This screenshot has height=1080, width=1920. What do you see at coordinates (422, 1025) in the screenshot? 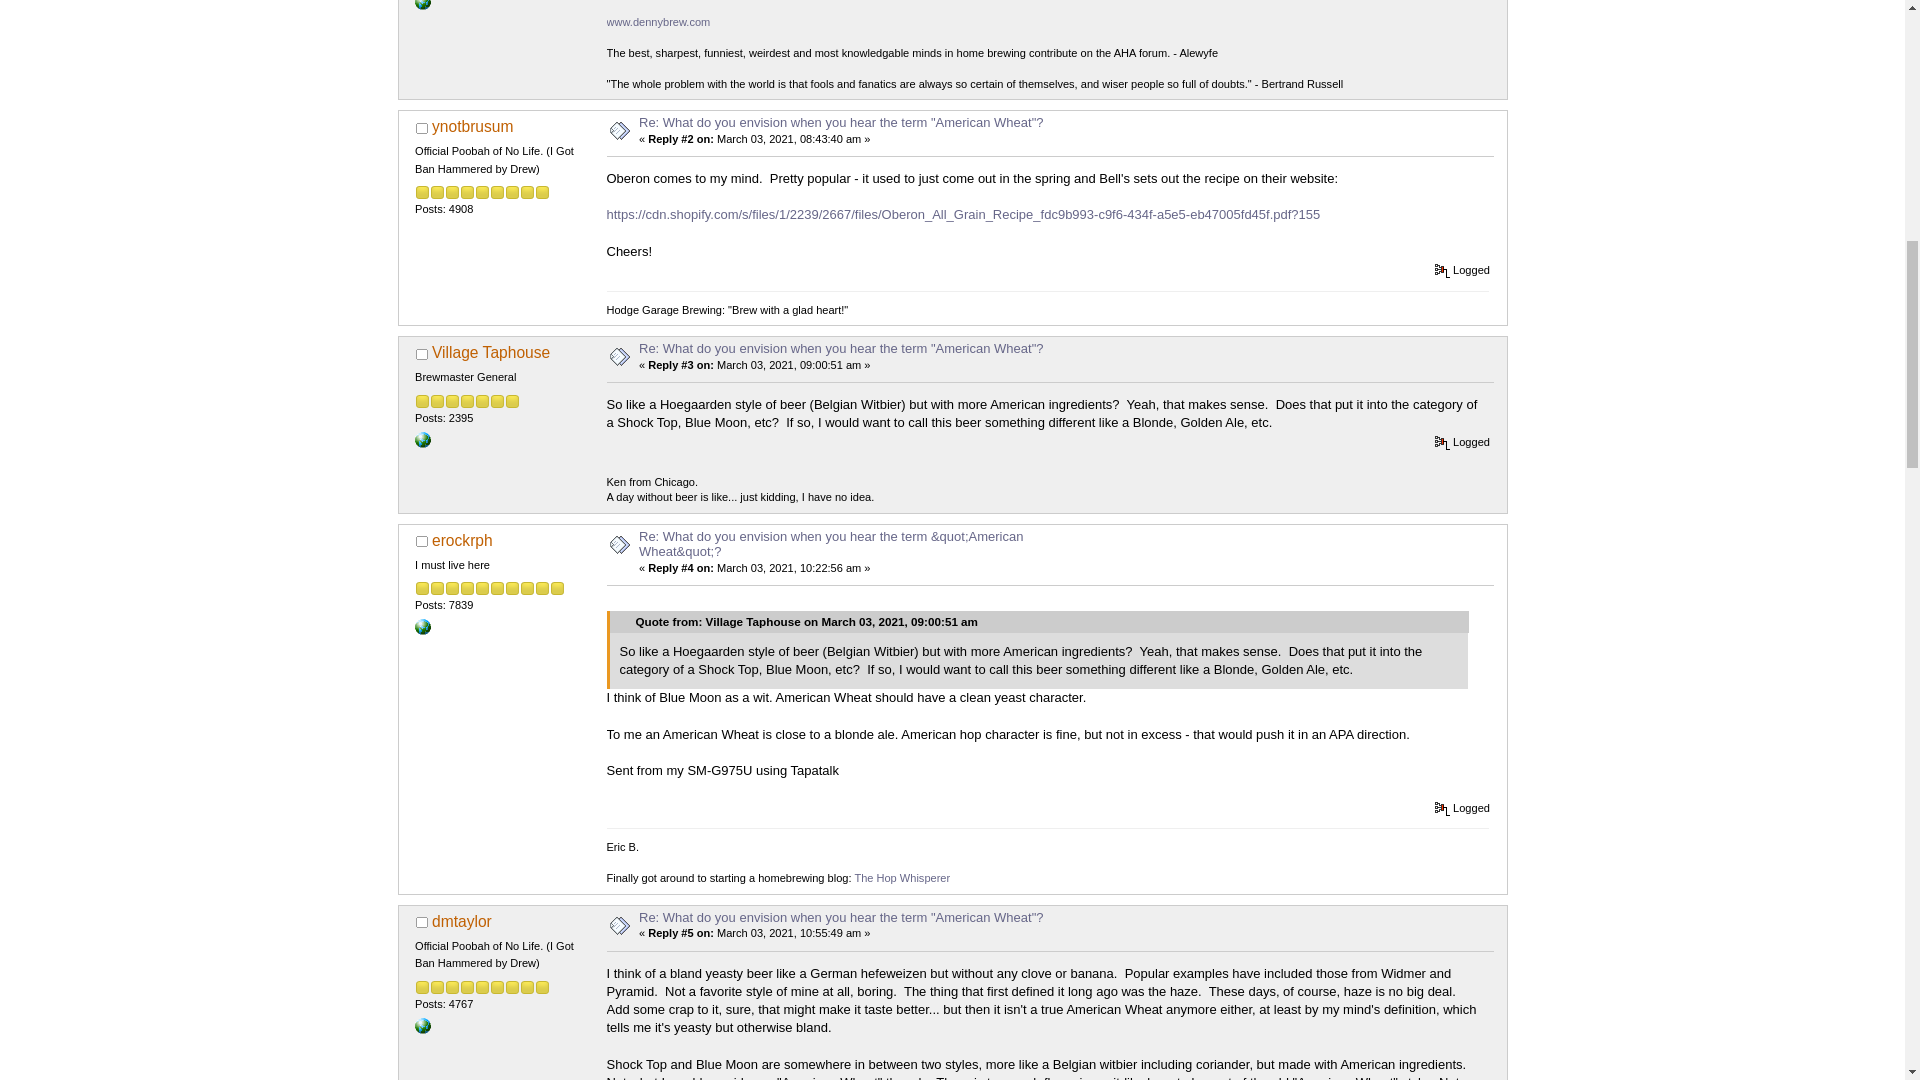
I see `YEAST MASTER Perma-Living` at bounding box center [422, 1025].